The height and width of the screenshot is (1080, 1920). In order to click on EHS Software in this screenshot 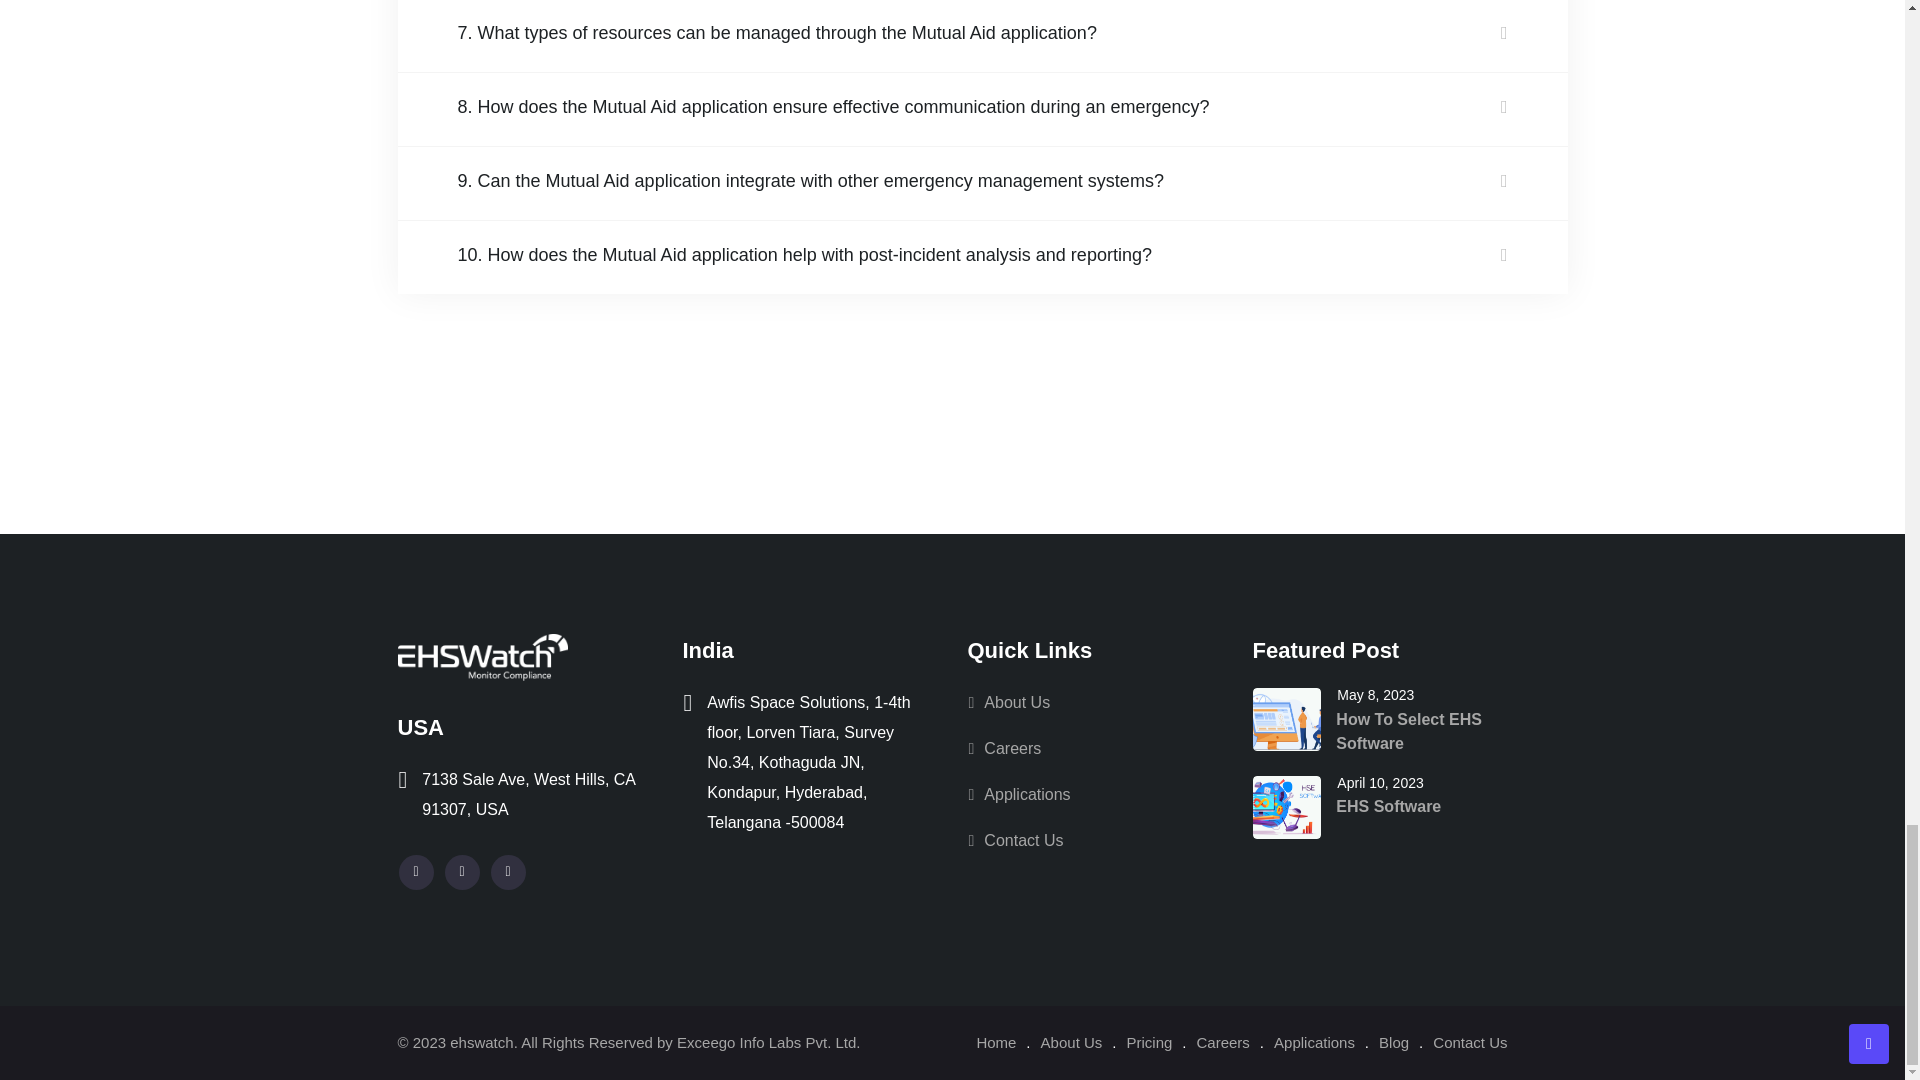, I will do `click(1286, 808)`.